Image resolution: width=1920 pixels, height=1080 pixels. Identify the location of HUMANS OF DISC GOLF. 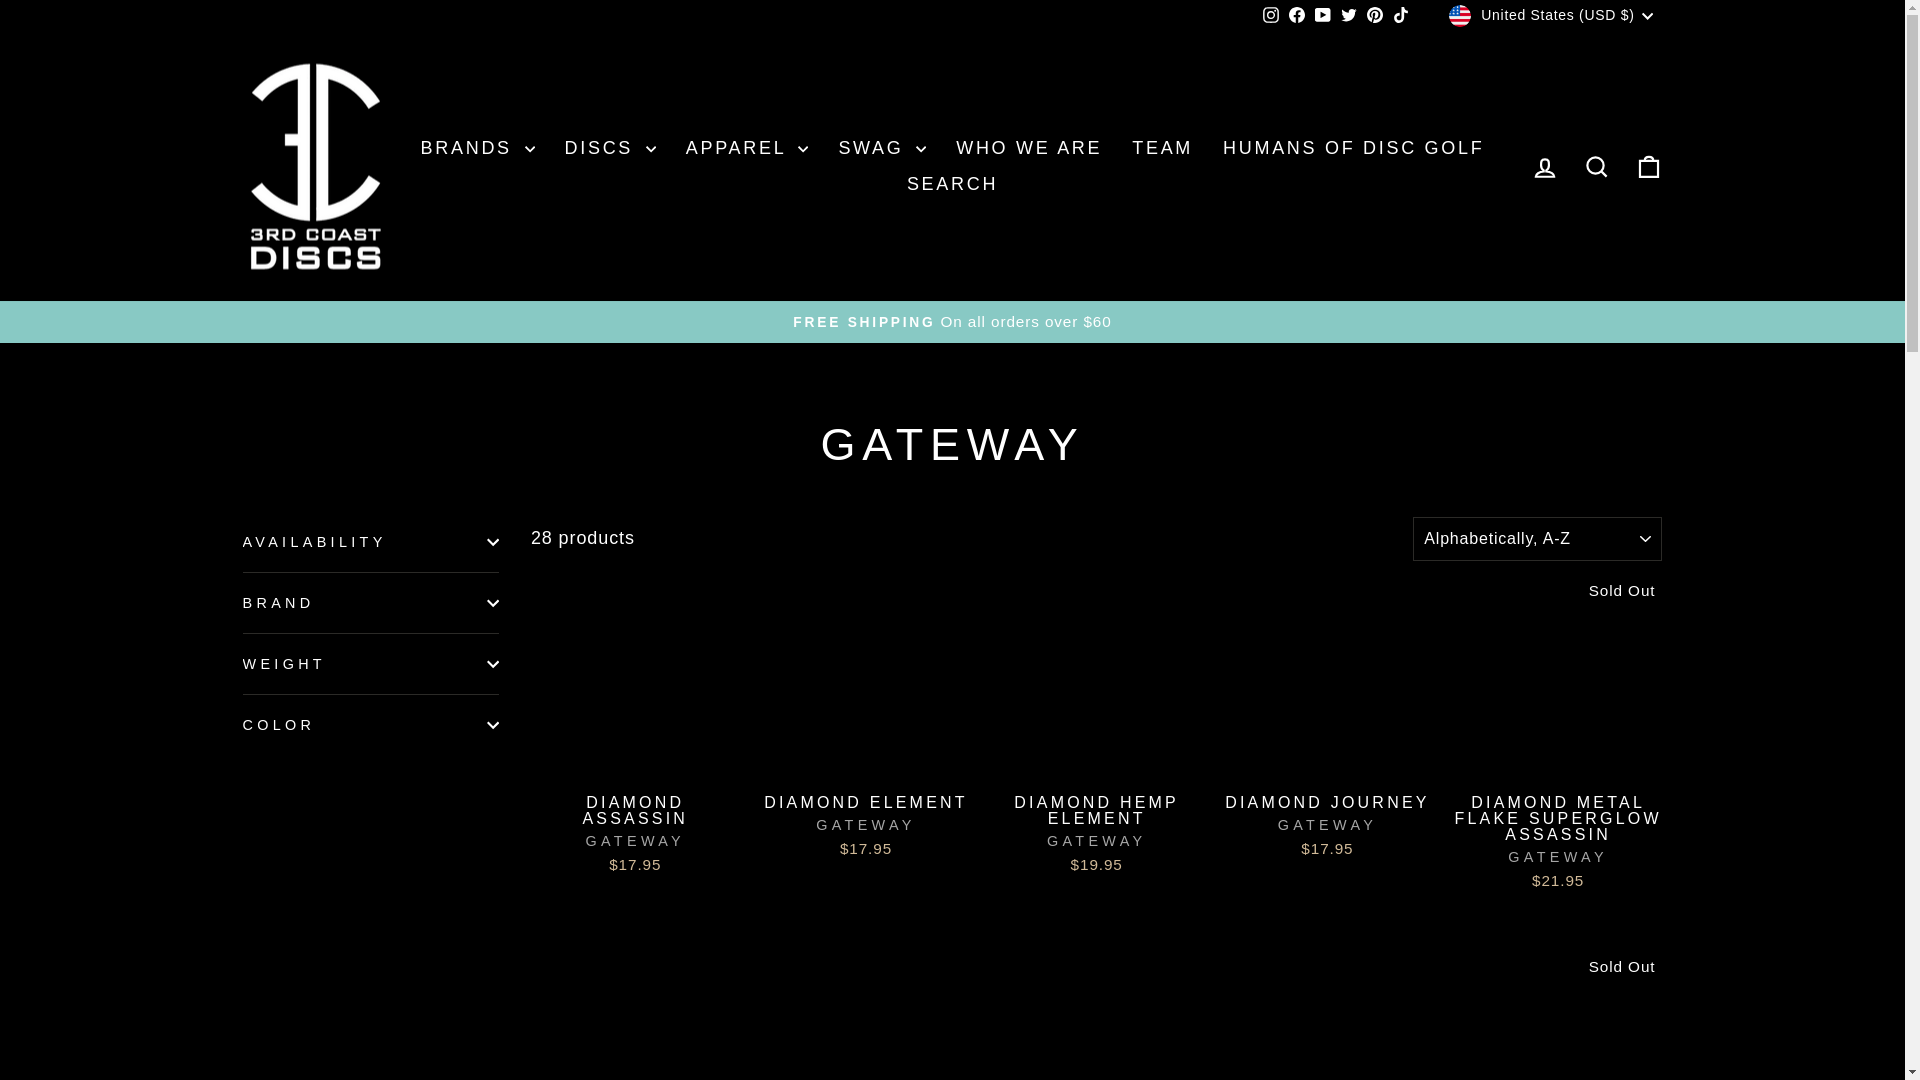
(1354, 148).